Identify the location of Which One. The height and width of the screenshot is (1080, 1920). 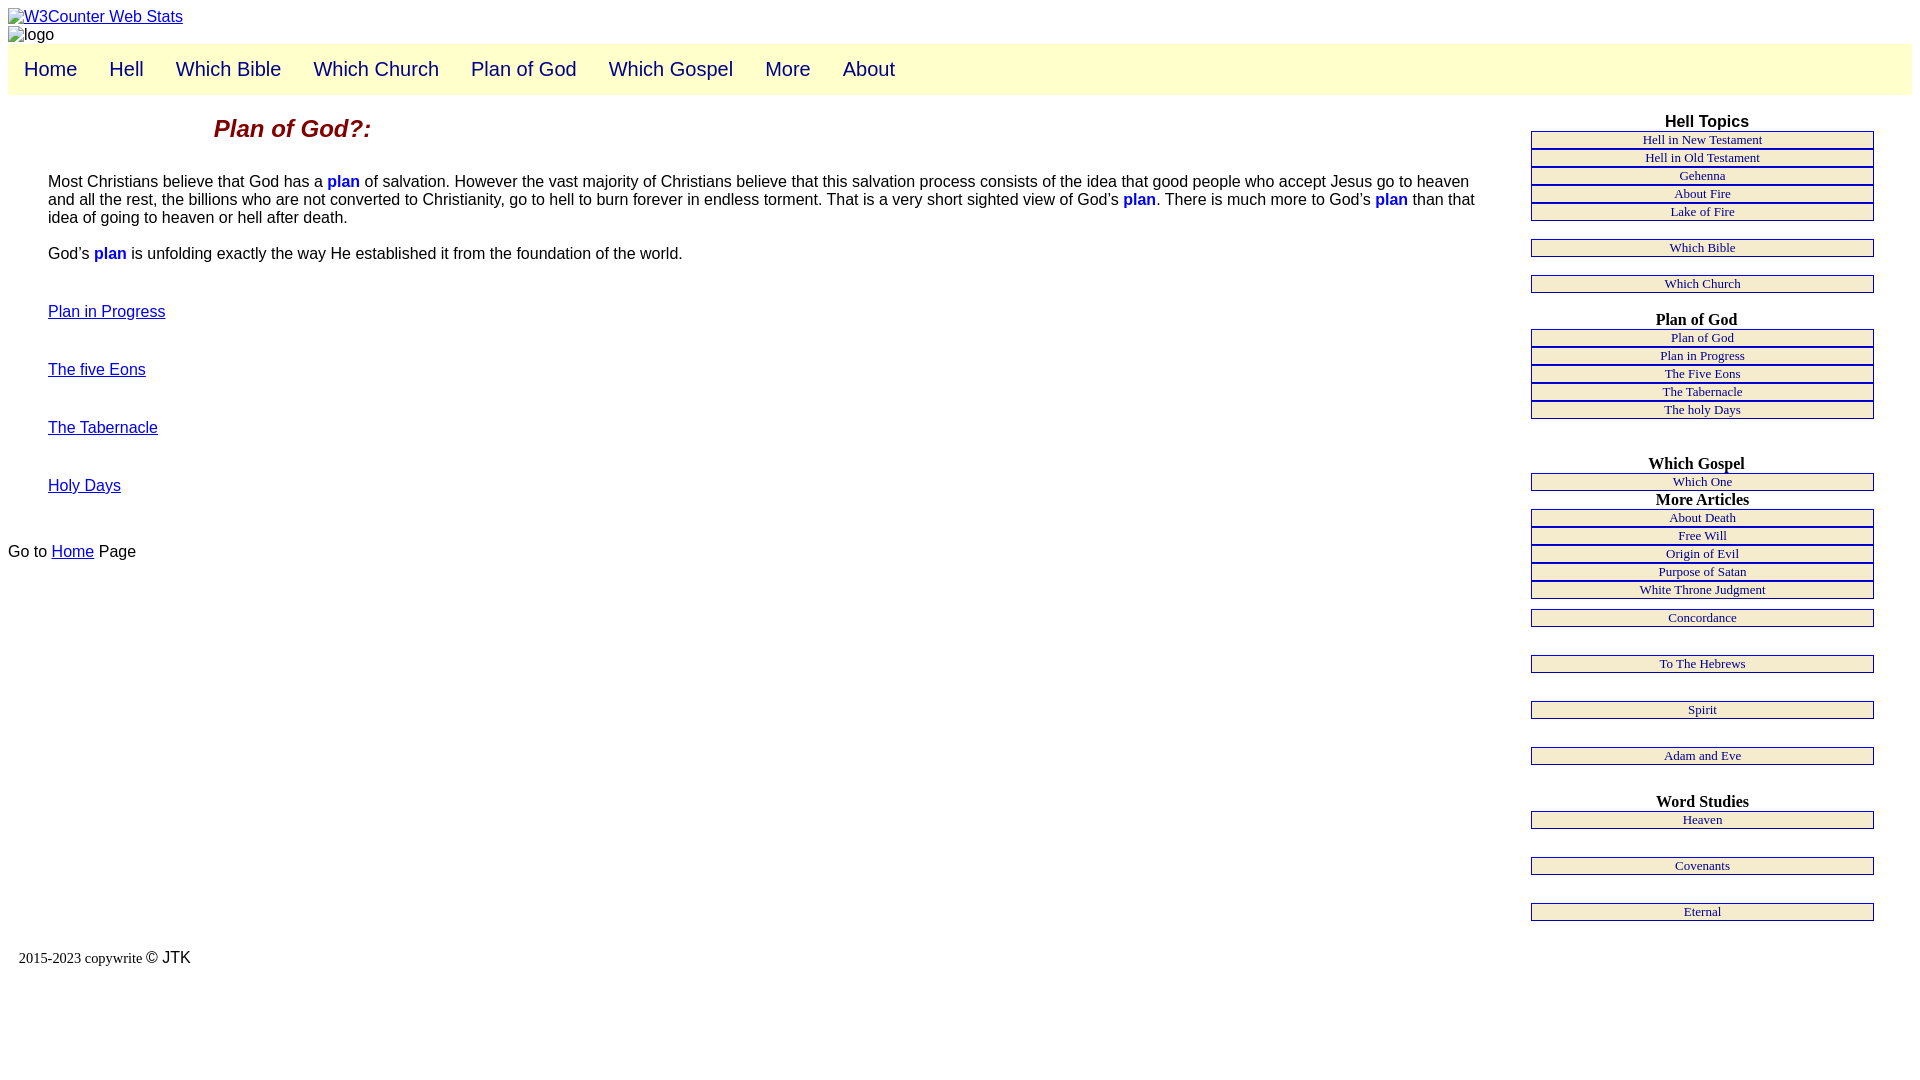
(1702, 482).